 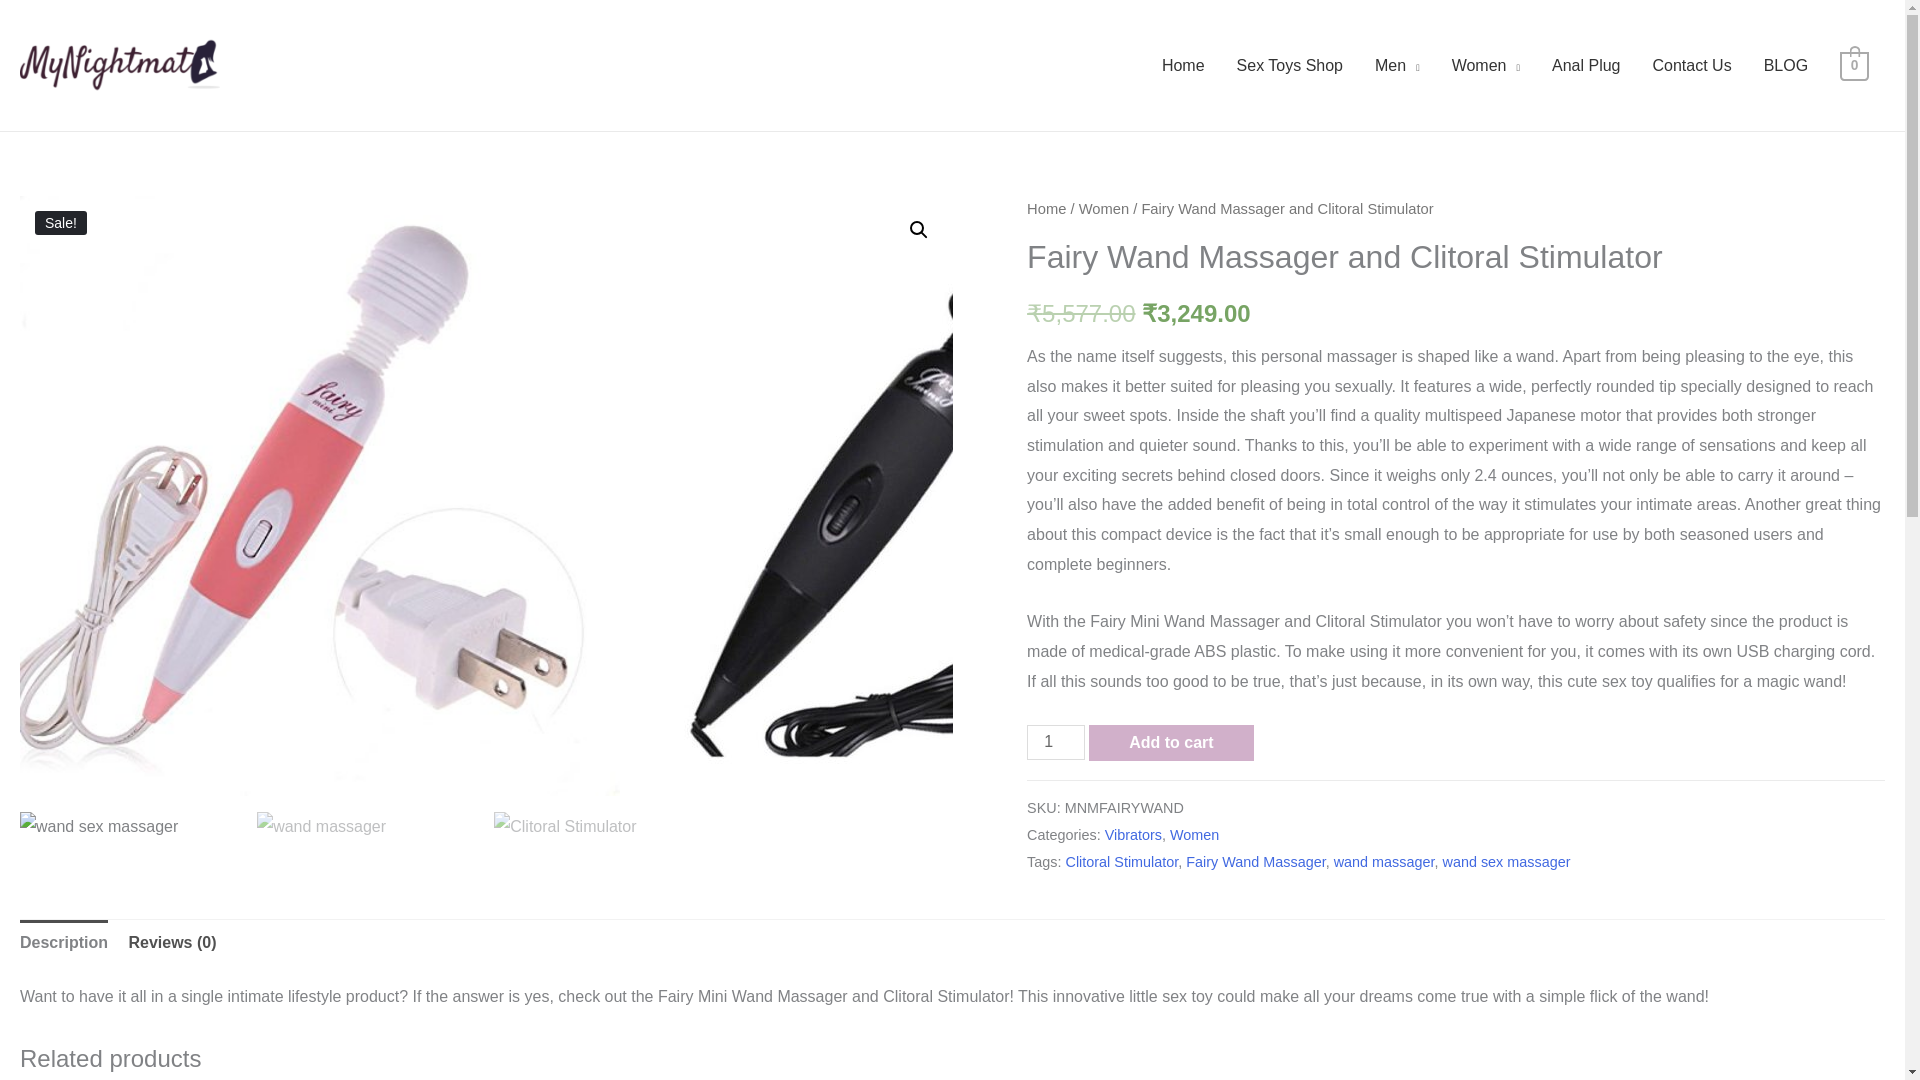 What do you see at coordinates (1170, 742) in the screenshot?
I see `Add to cart` at bounding box center [1170, 742].